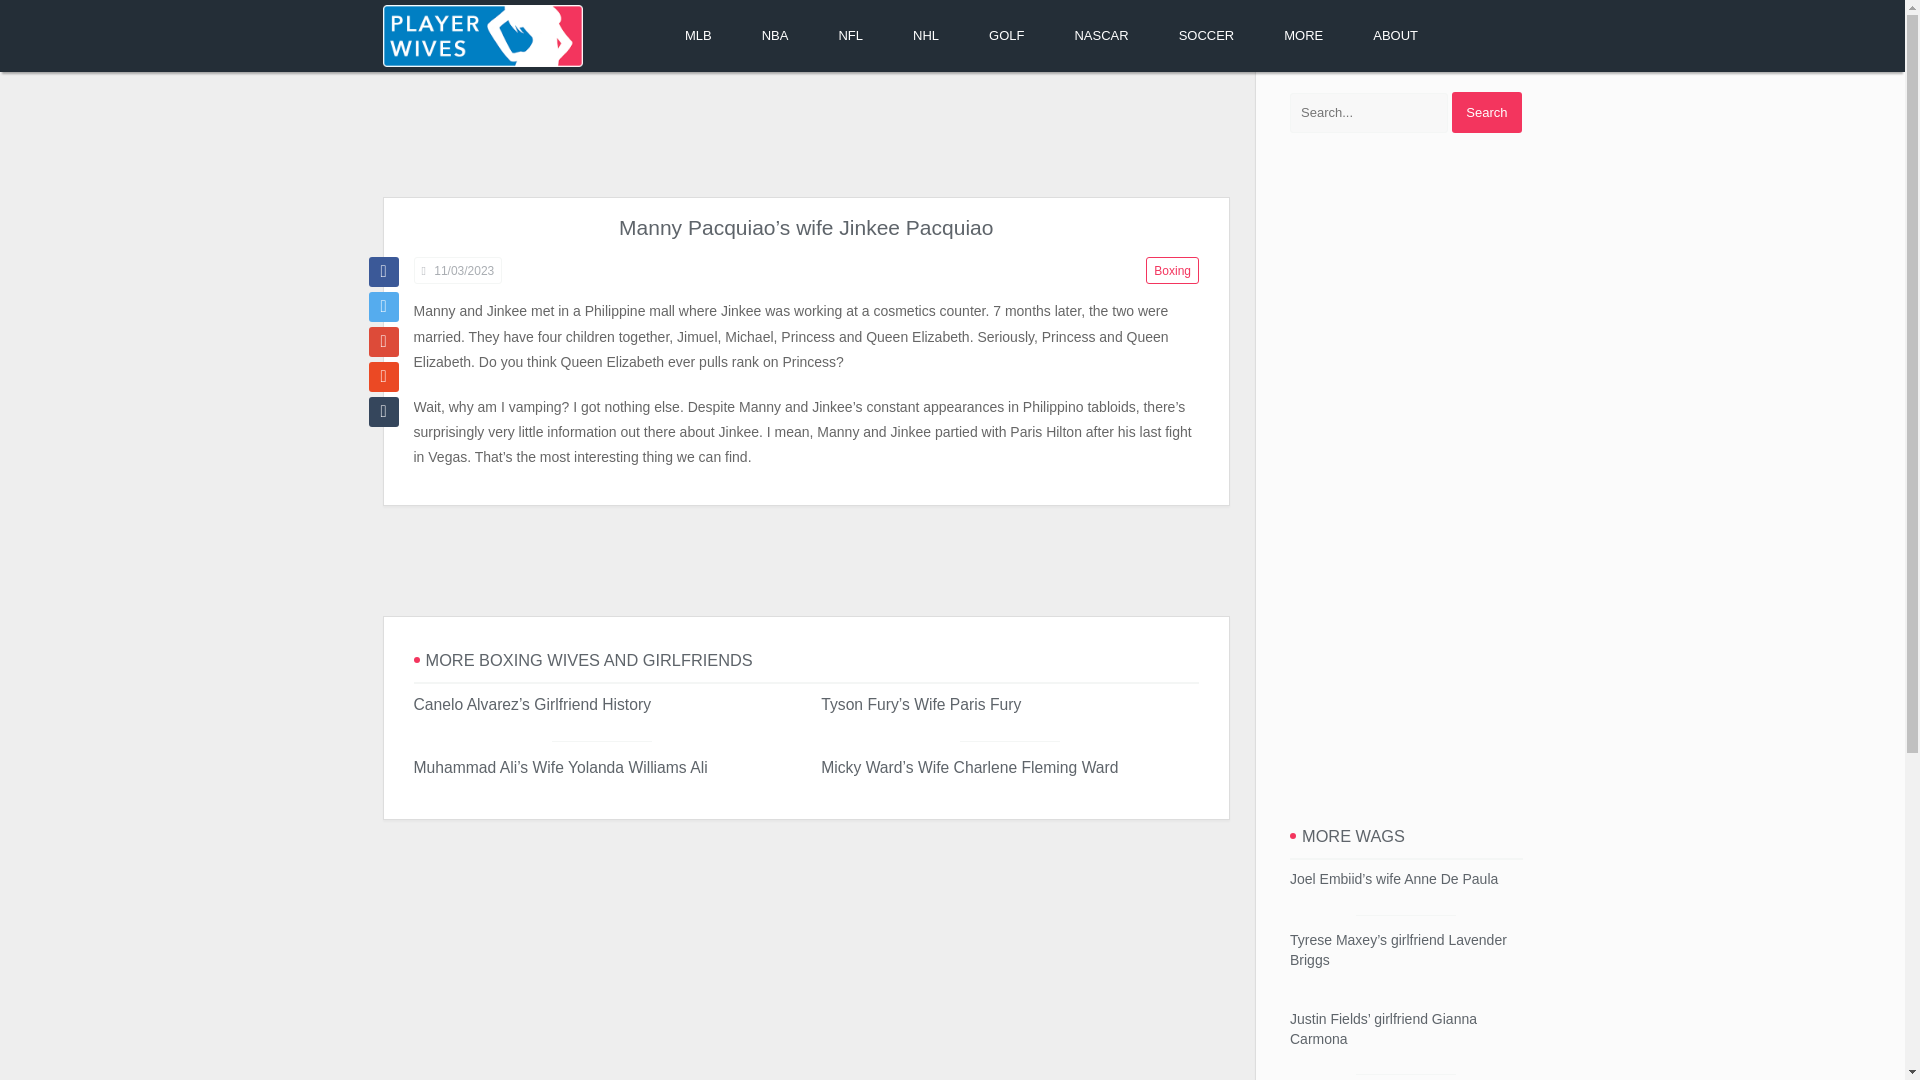 This screenshot has height=1080, width=1920. Describe the element at coordinates (805, 560) in the screenshot. I see `Advertisement` at that location.